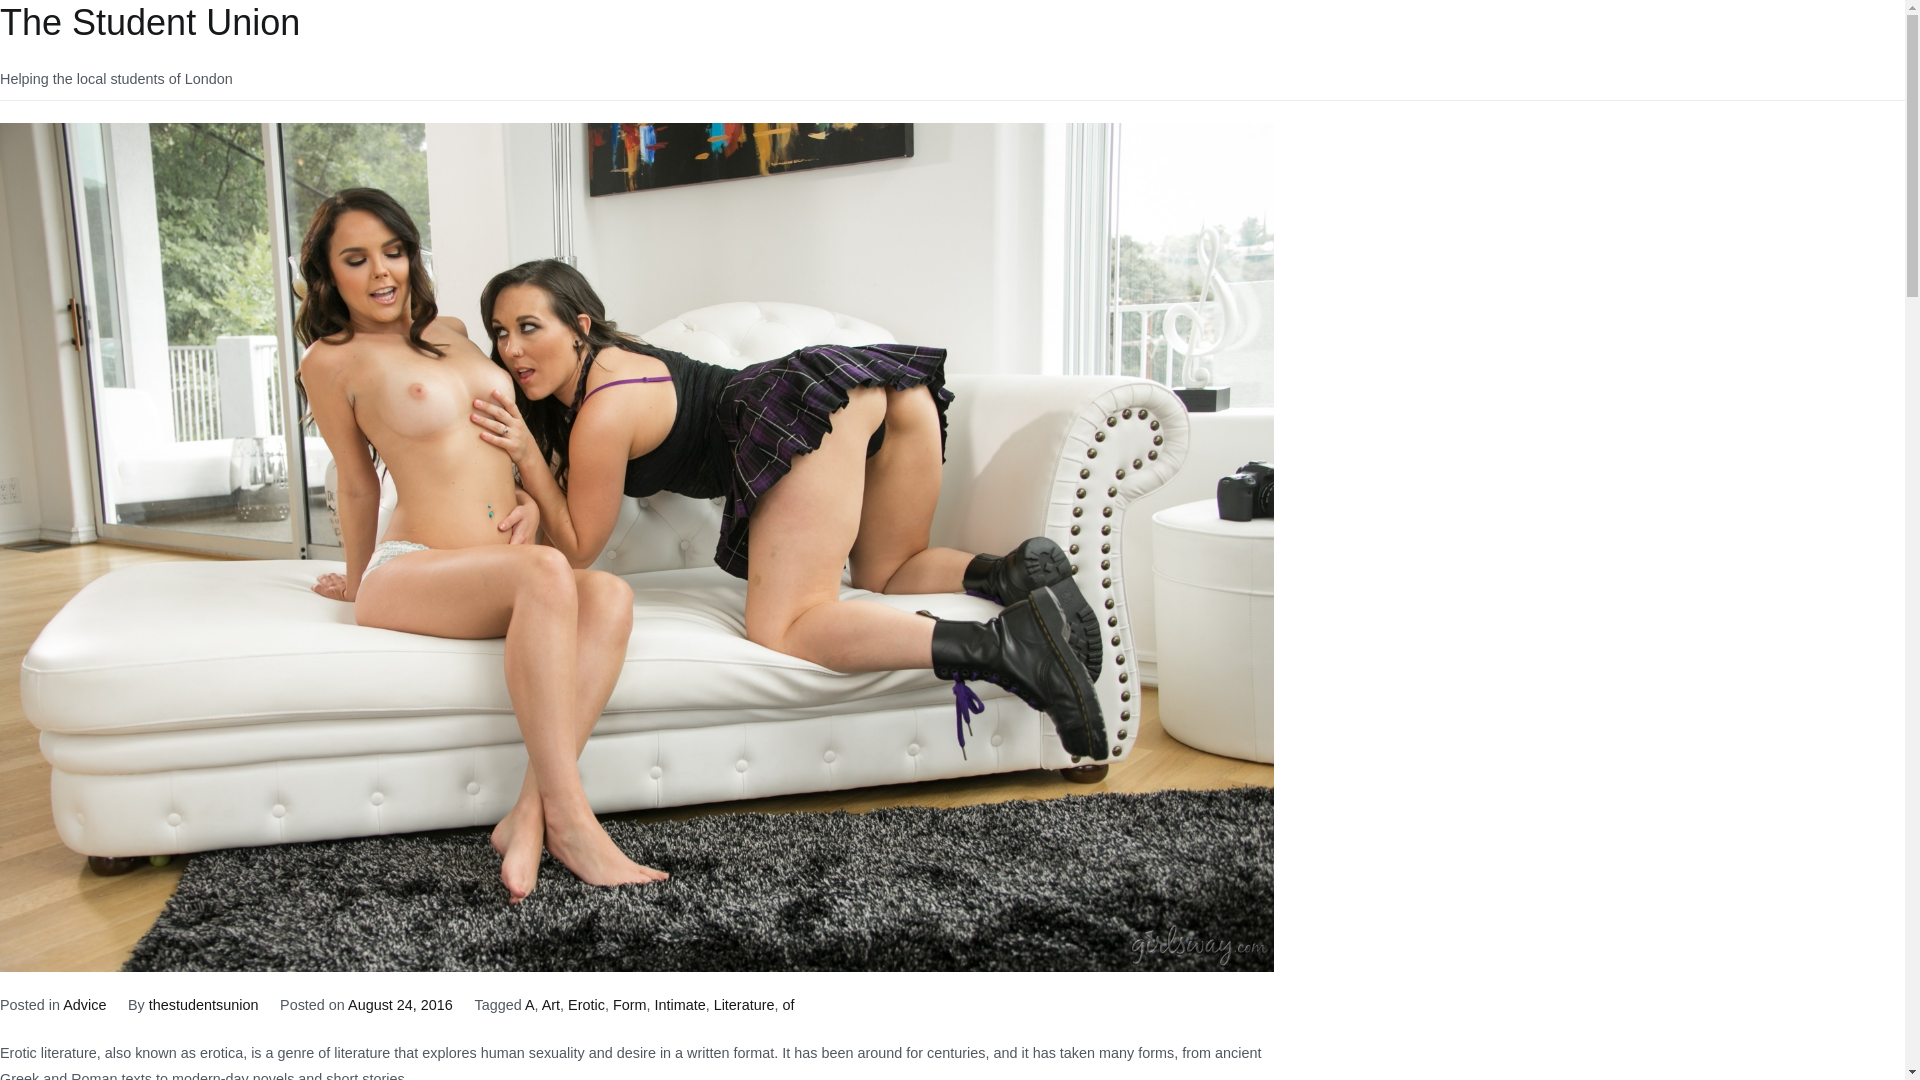 The image size is (1920, 1080). Describe the element at coordinates (550, 1004) in the screenshot. I see `Art` at that location.